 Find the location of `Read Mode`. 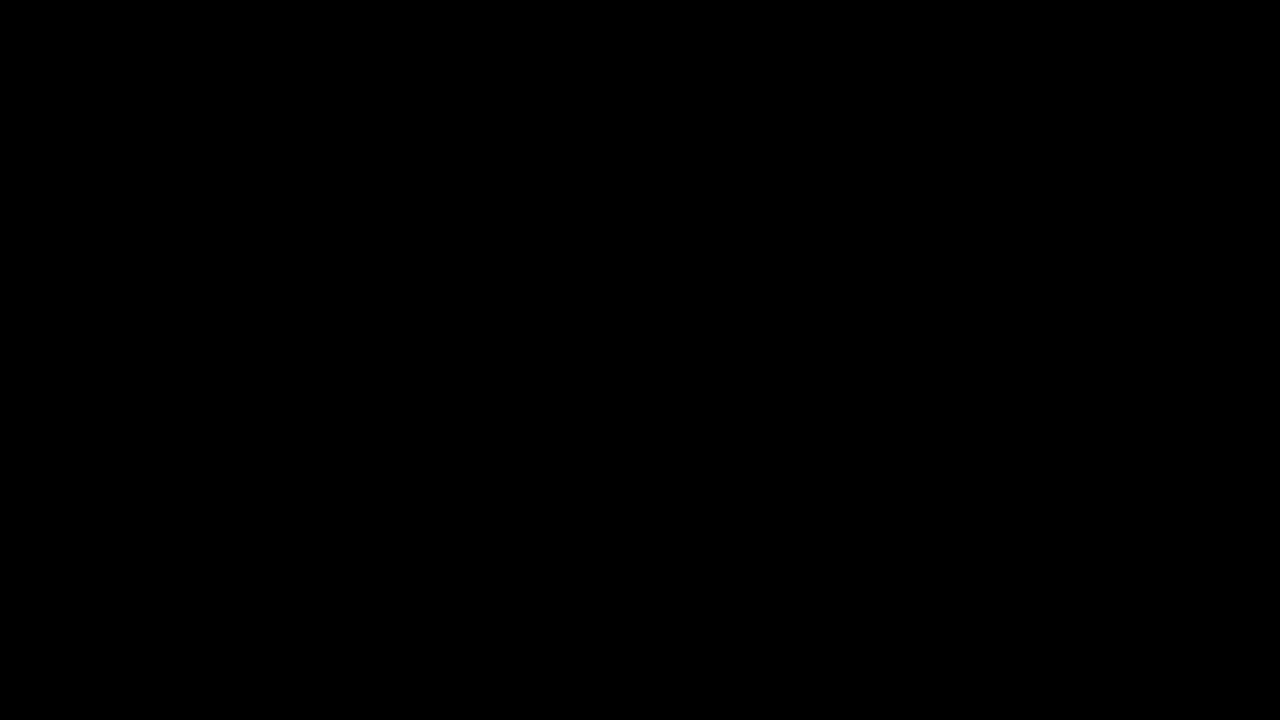

Read Mode is located at coordinates (988, 668).